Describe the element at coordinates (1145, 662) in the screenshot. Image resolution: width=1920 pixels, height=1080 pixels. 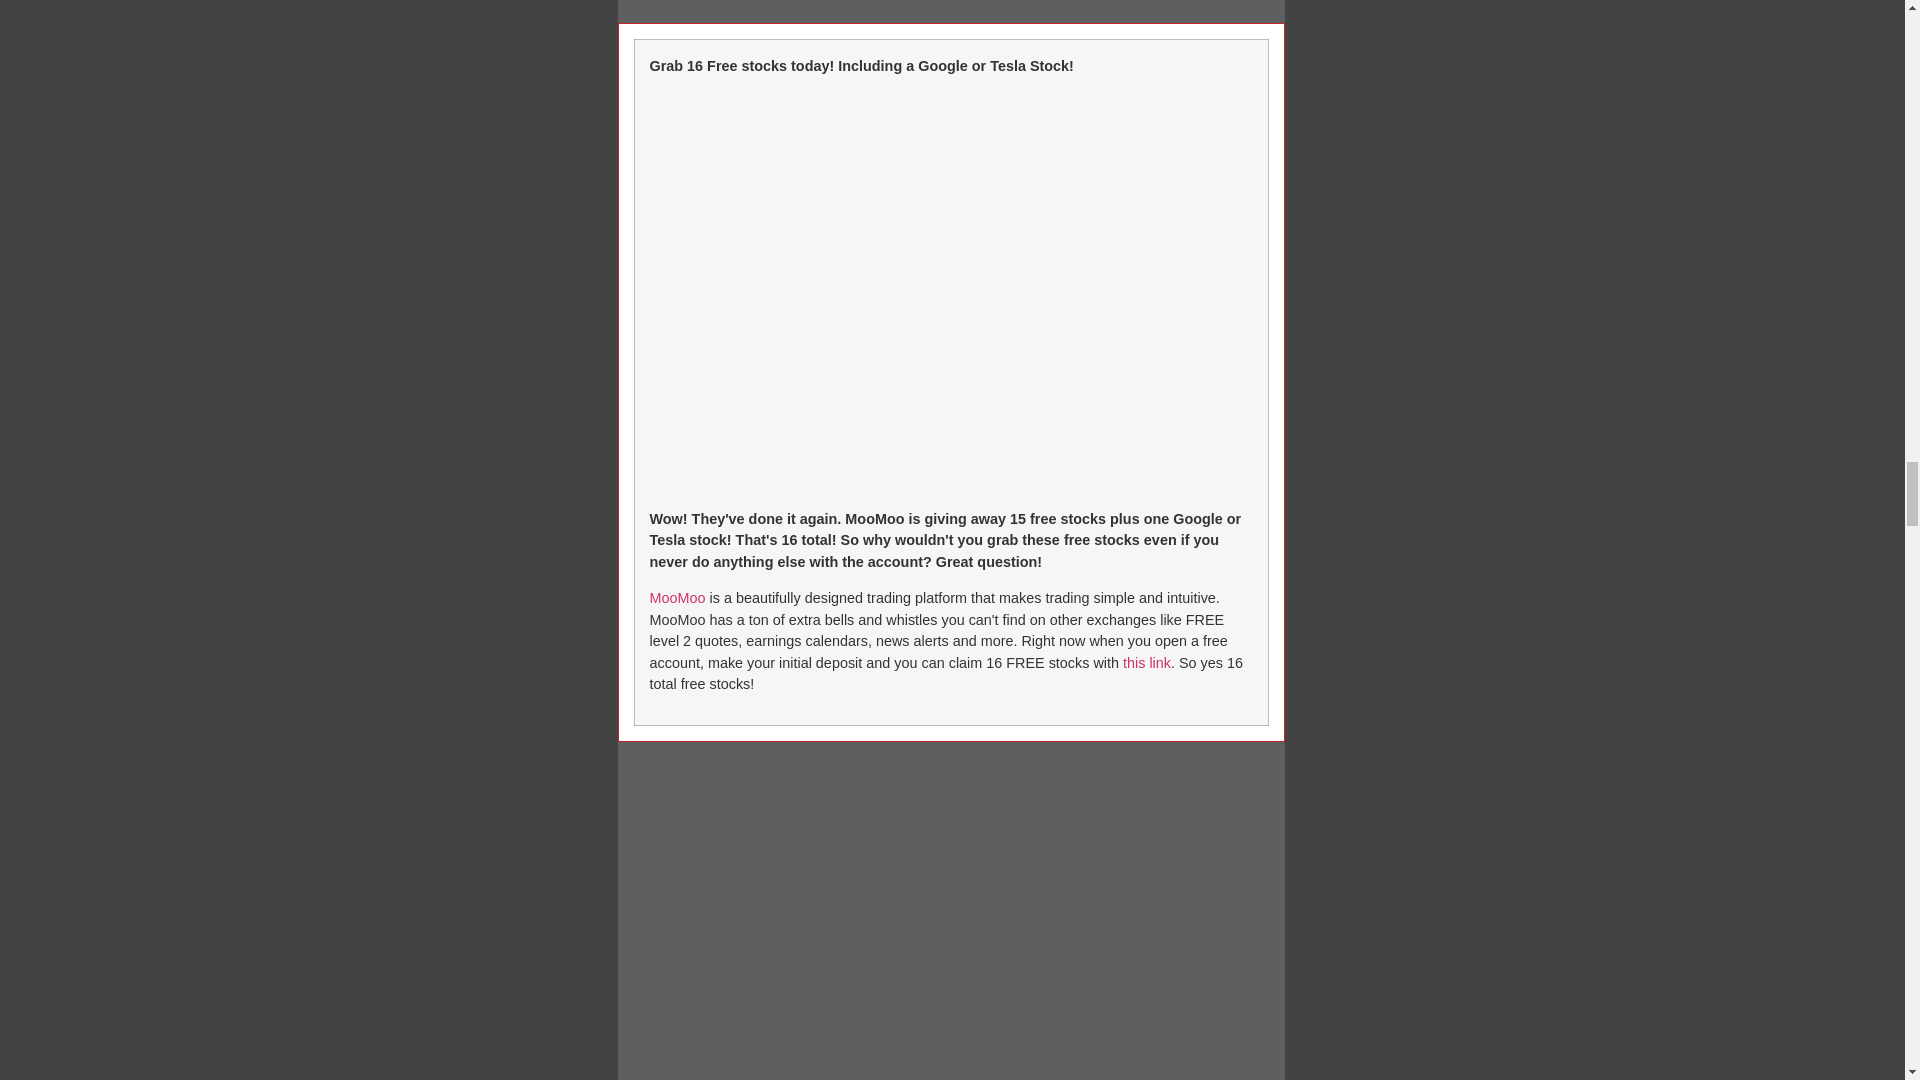
I see `this link` at that location.